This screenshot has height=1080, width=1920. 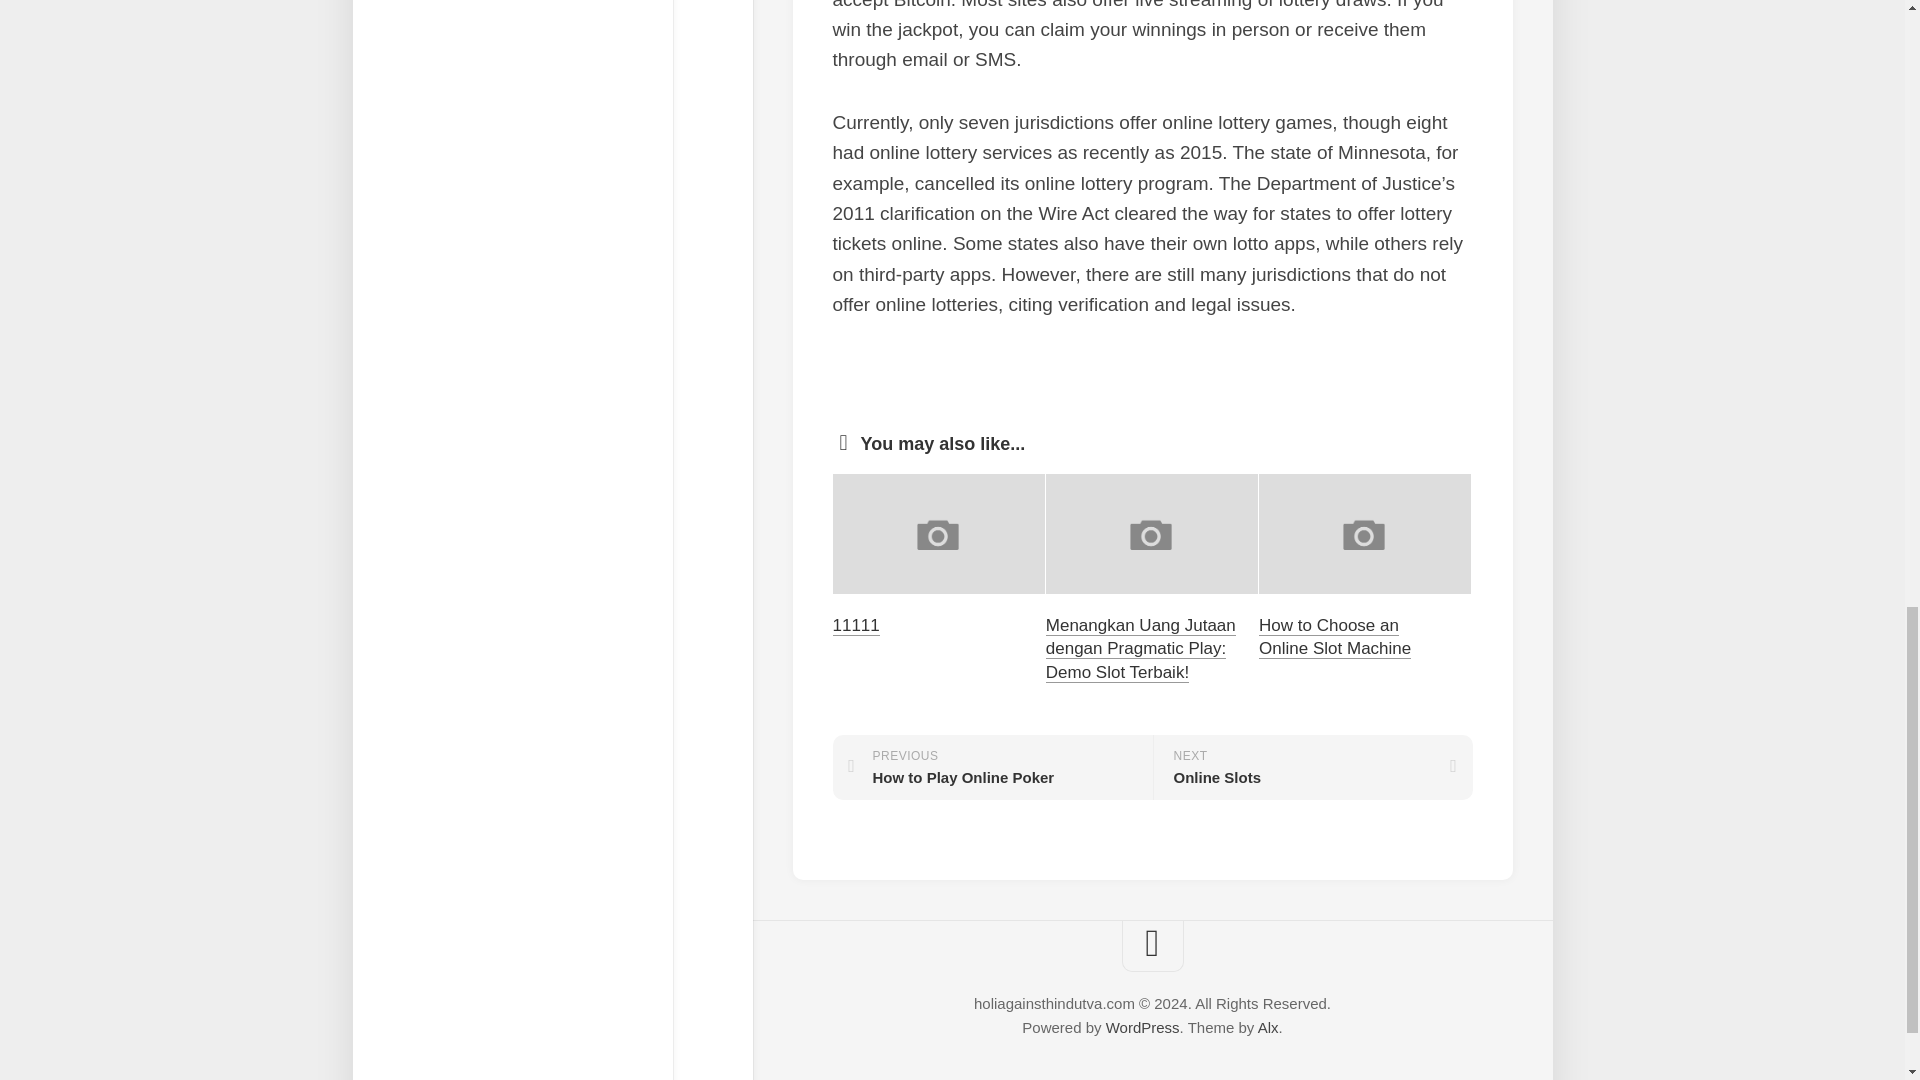 What do you see at coordinates (1335, 636) in the screenshot?
I see `How to Choose an Online Slot Machine` at bounding box center [1335, 636].